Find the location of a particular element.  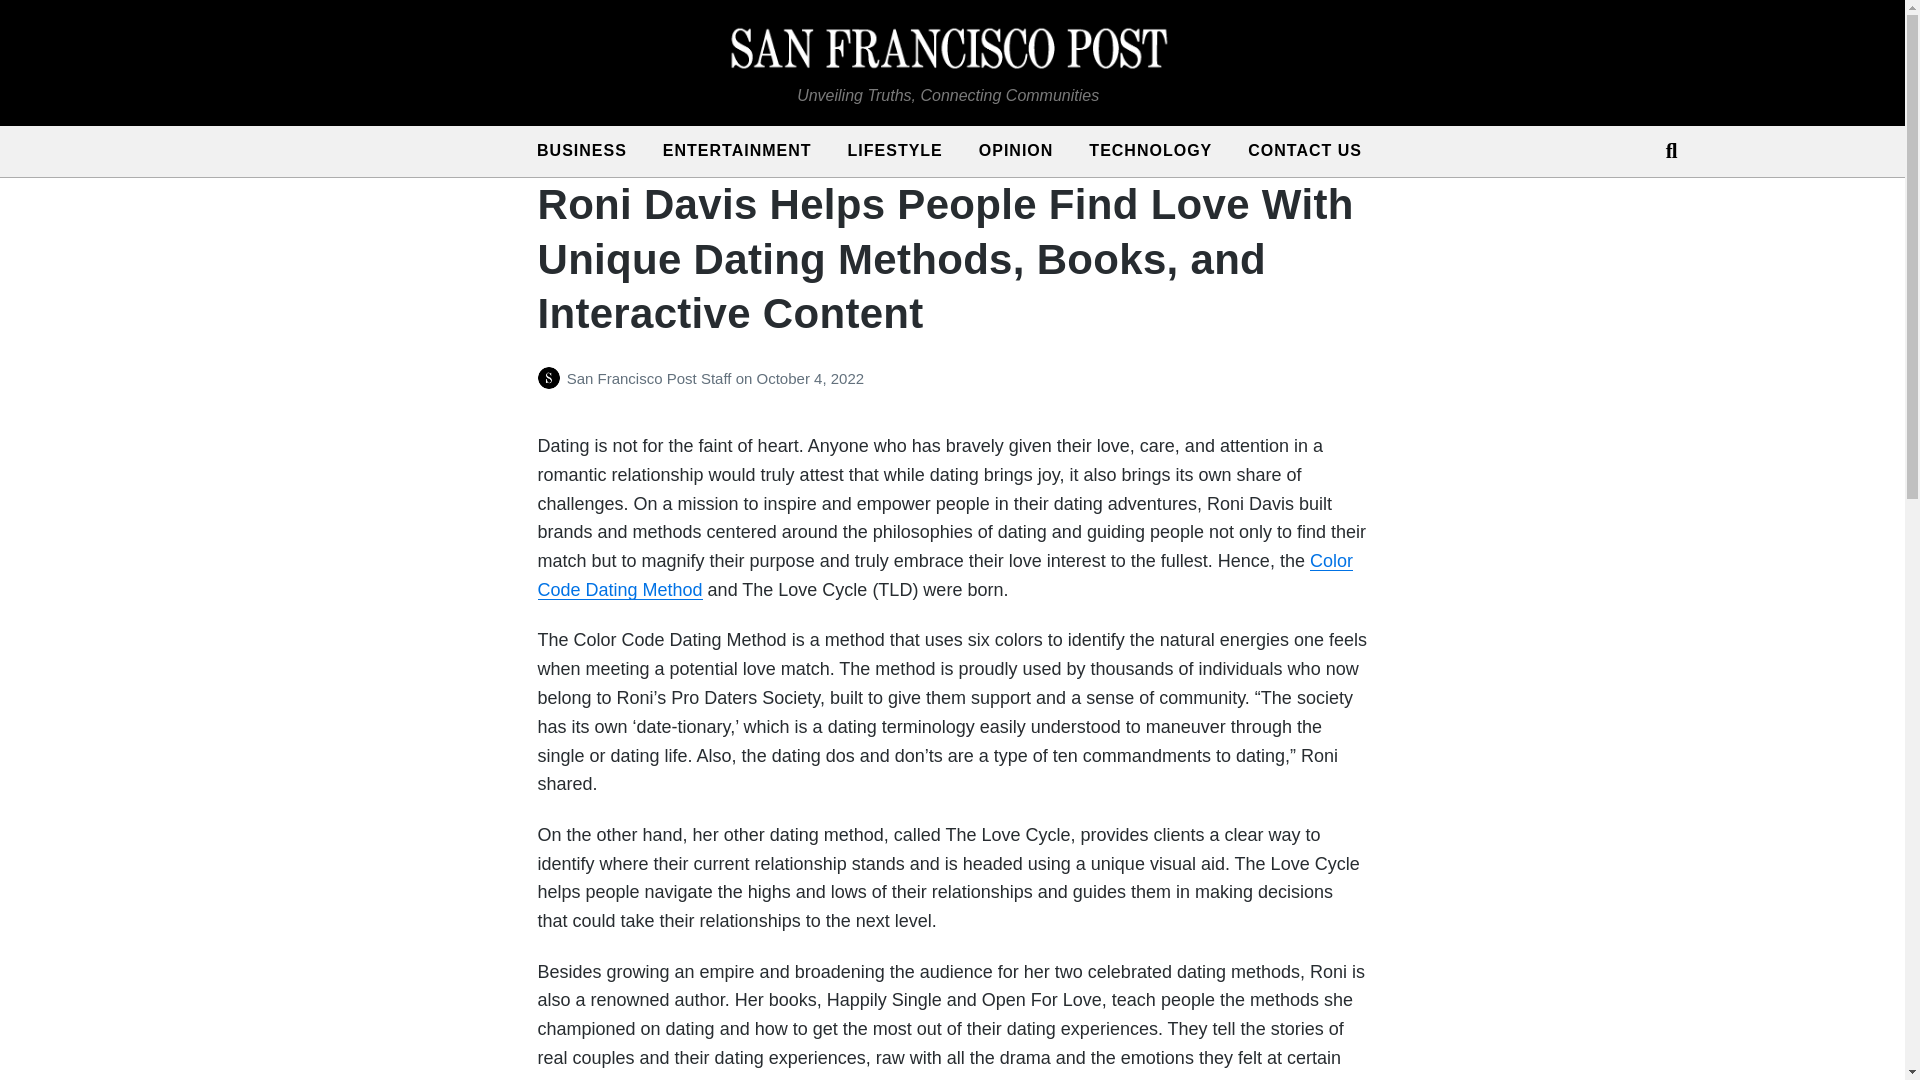

OPINION is located at coordinates (1016, 151).